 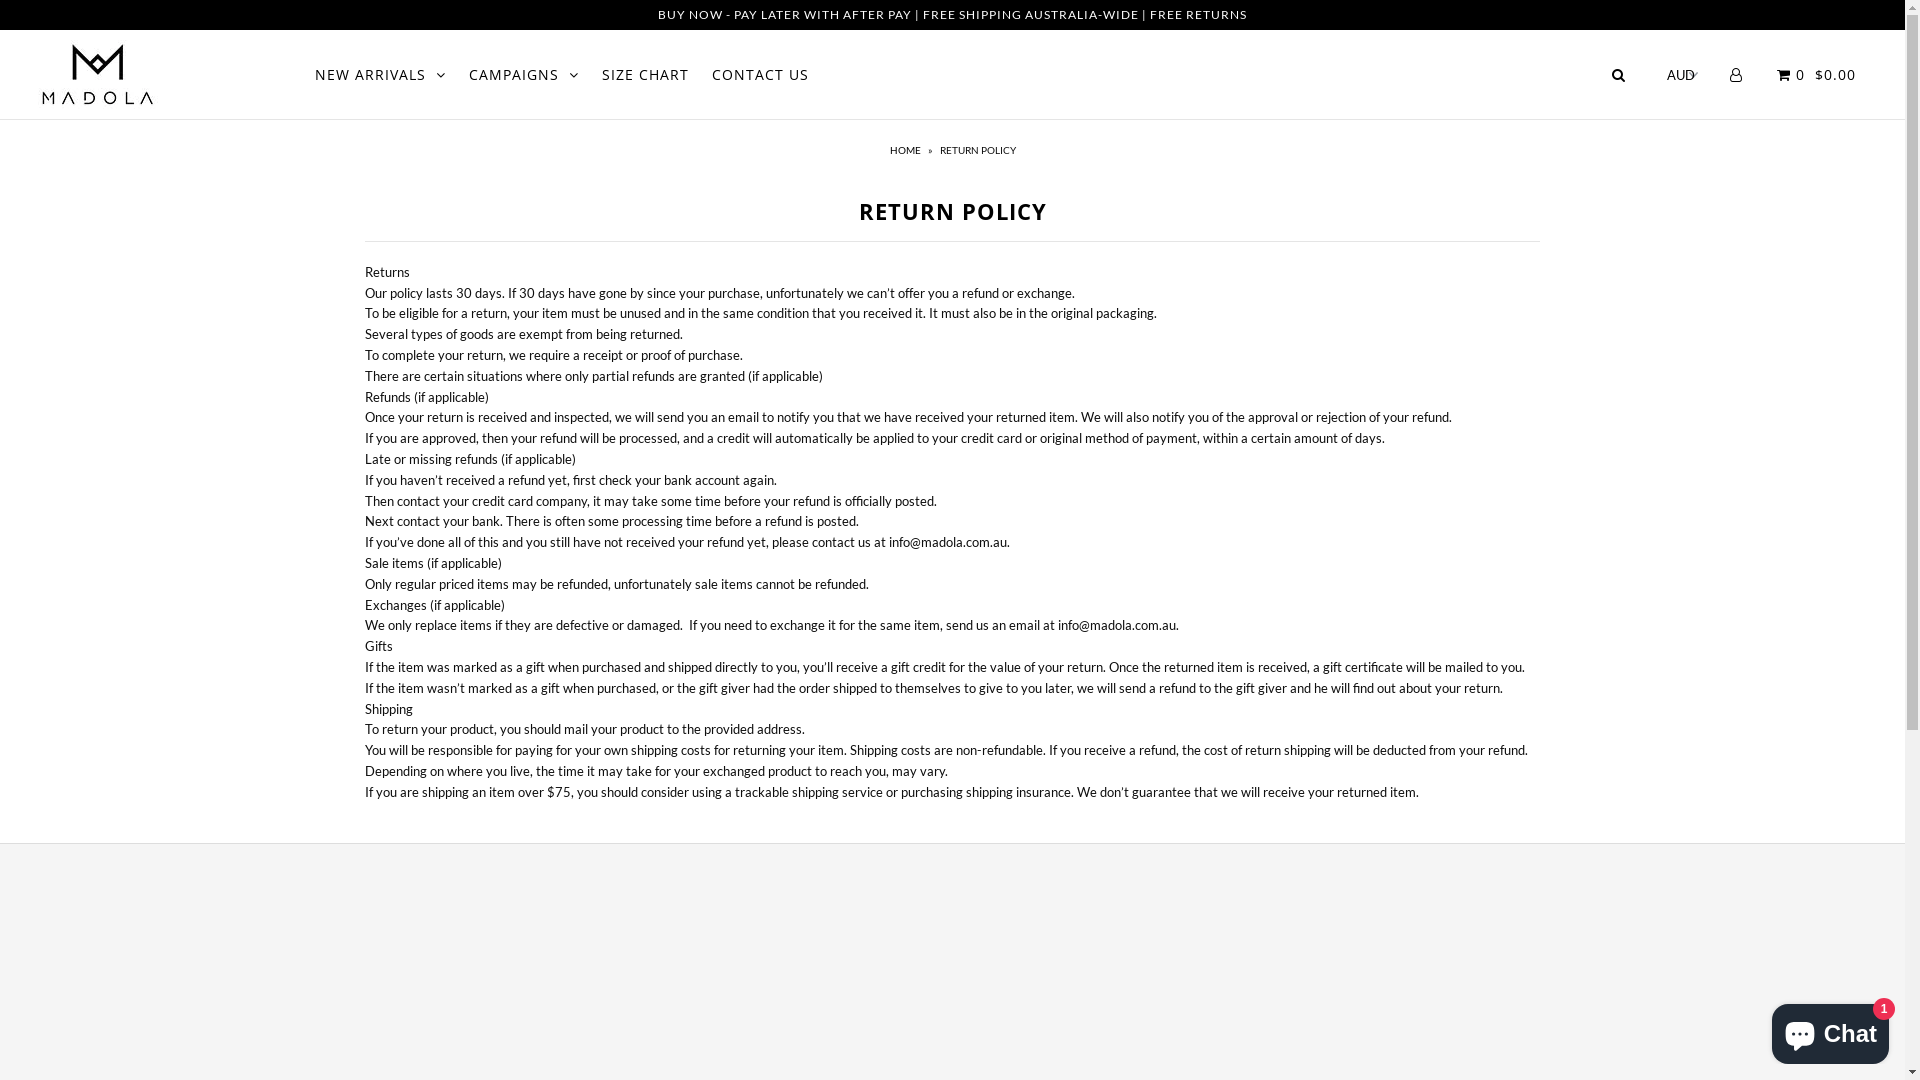 I want to click on CAMPAIGNS, so click(x=524, y=74).